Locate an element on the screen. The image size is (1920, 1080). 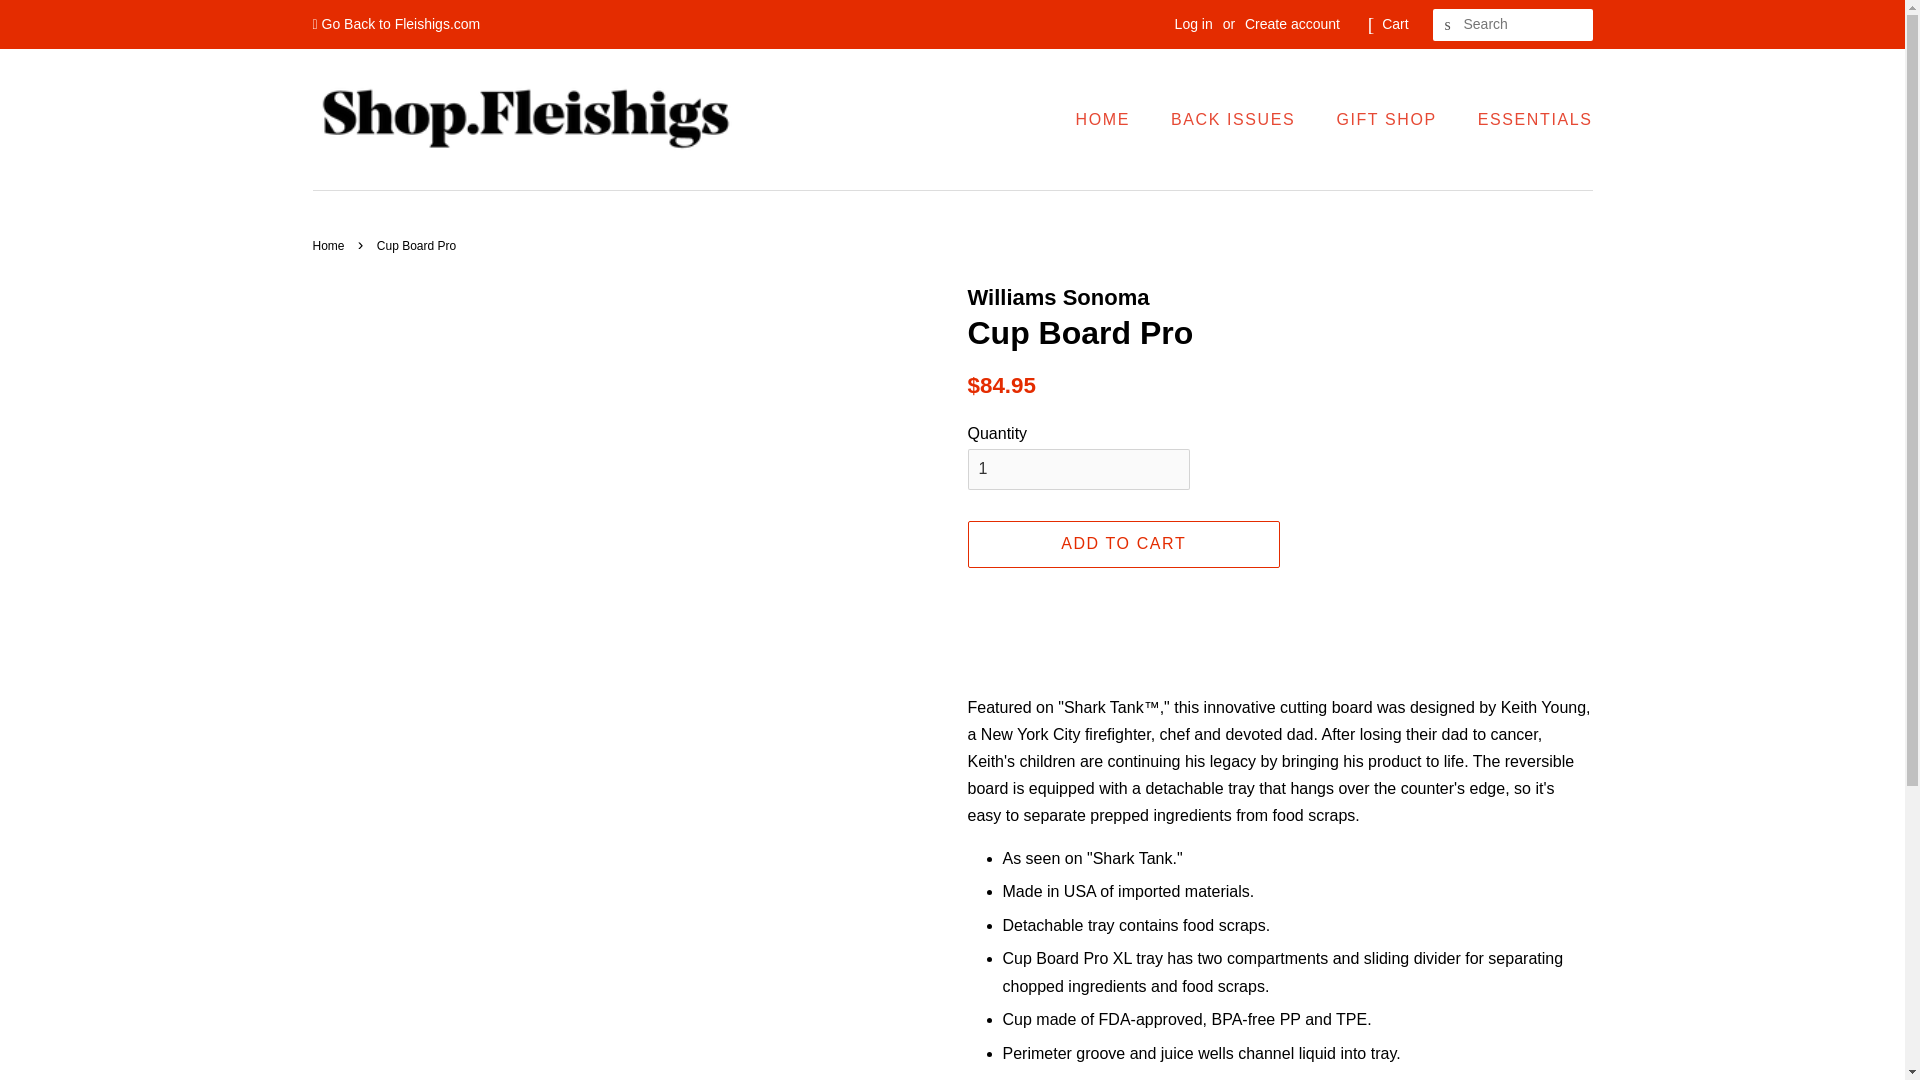
Back to the frontpage is located at coordinates (330, 244).